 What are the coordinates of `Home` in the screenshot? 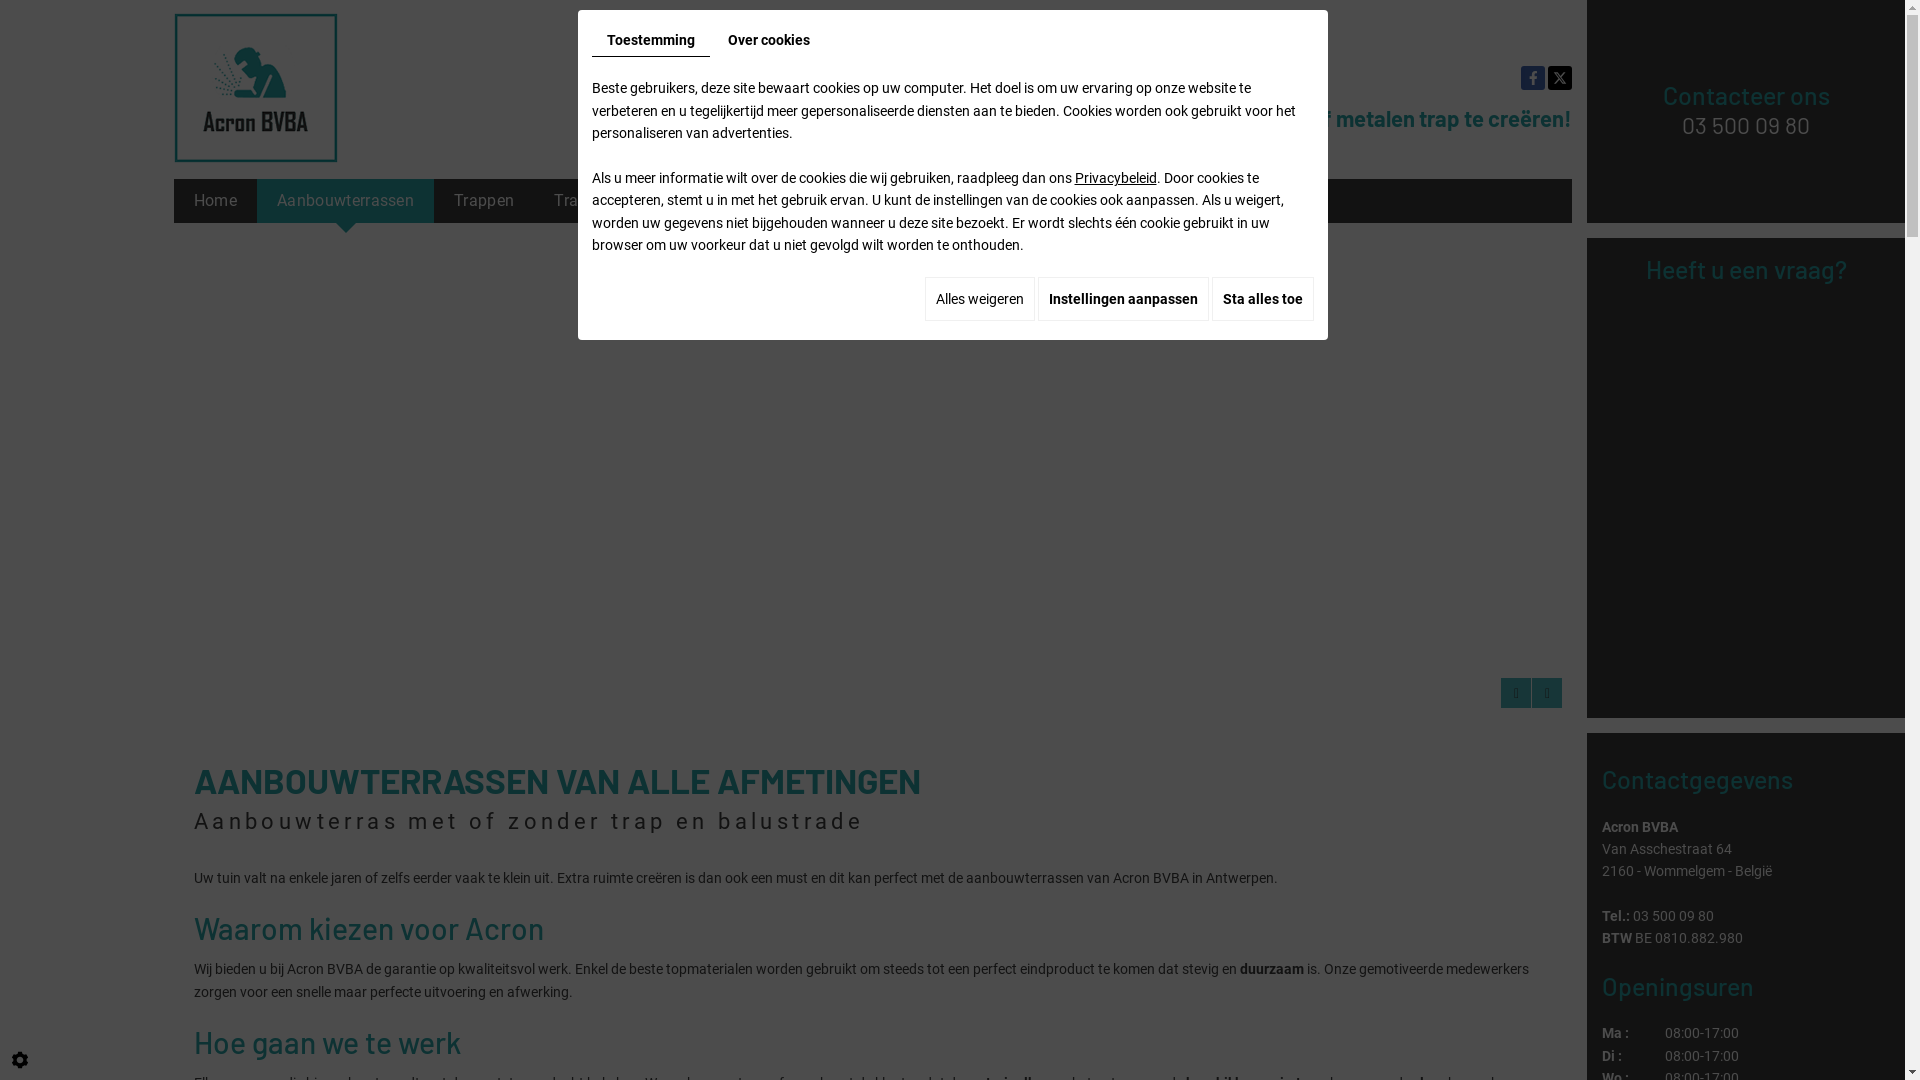 It's located at (216, 201).